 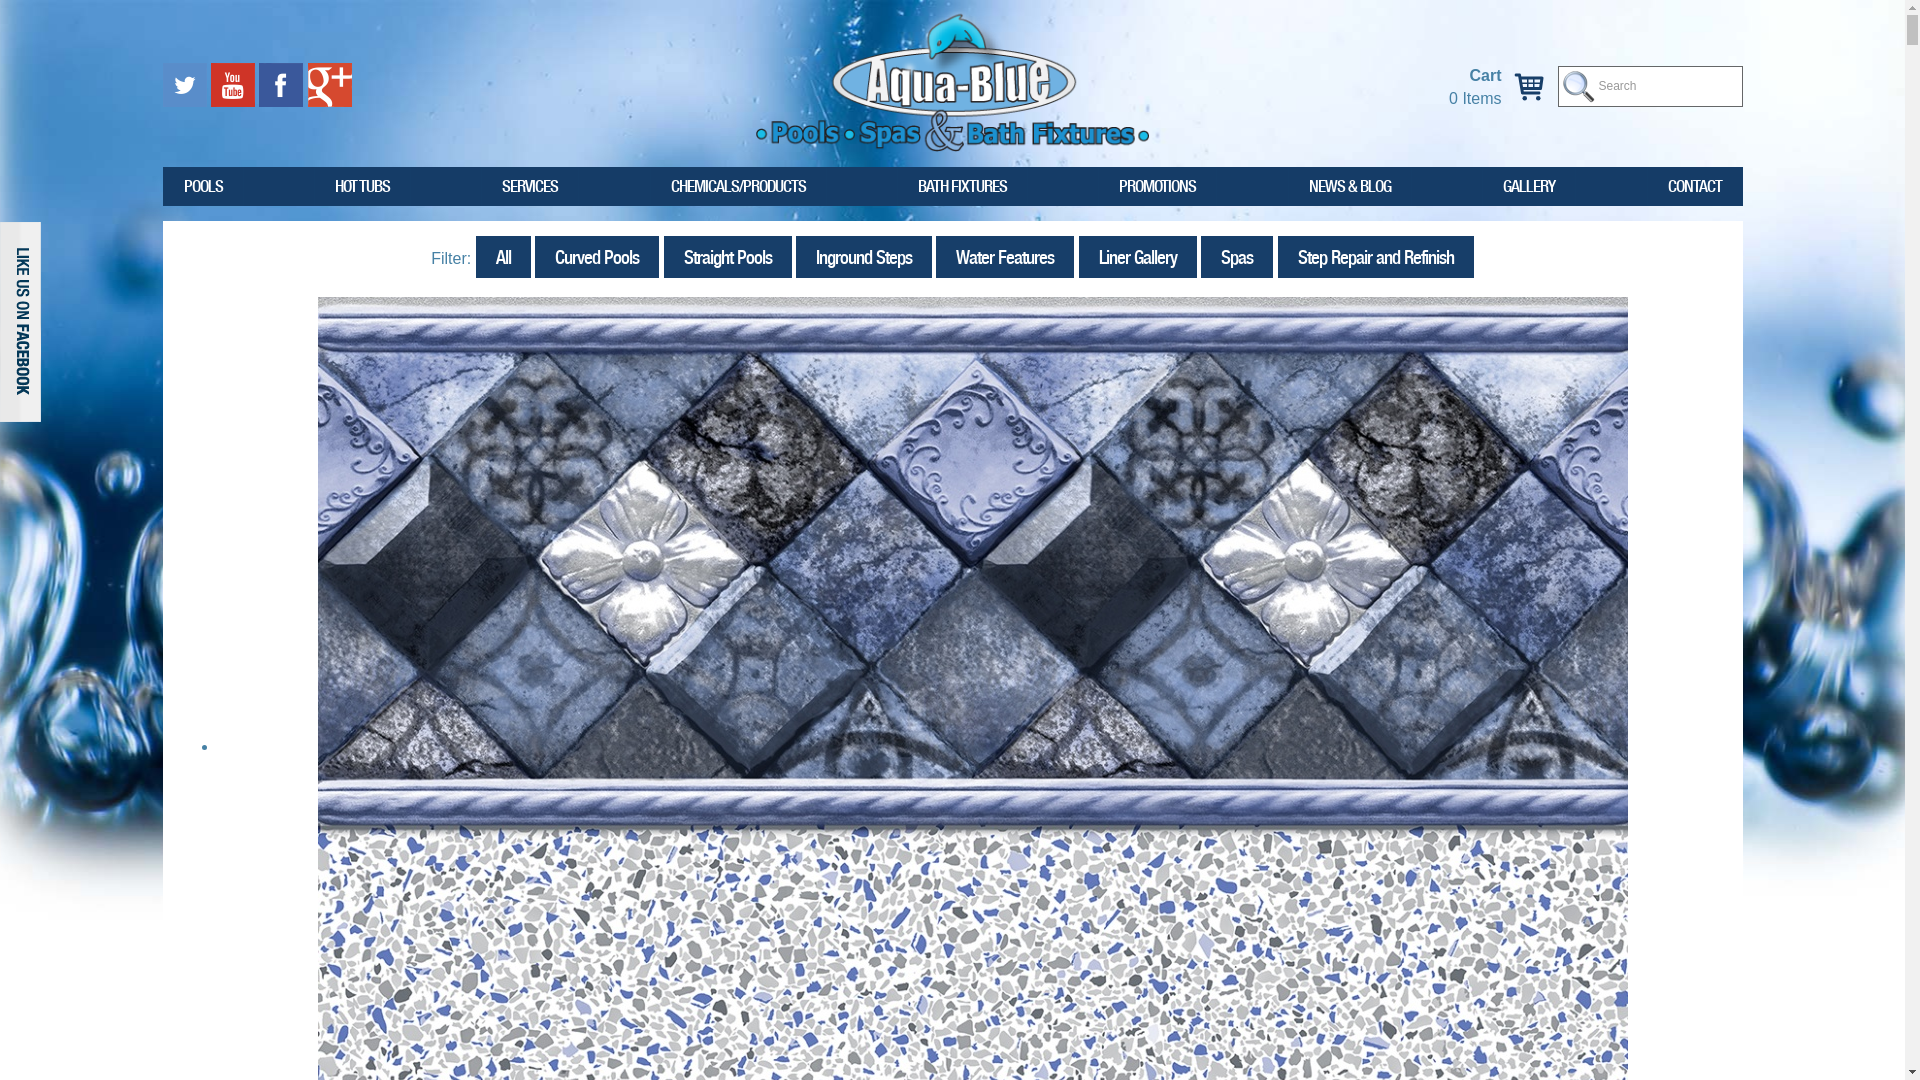 I want to click on CHEMICALS/PRODUCTS, so click(x=738, y=186).